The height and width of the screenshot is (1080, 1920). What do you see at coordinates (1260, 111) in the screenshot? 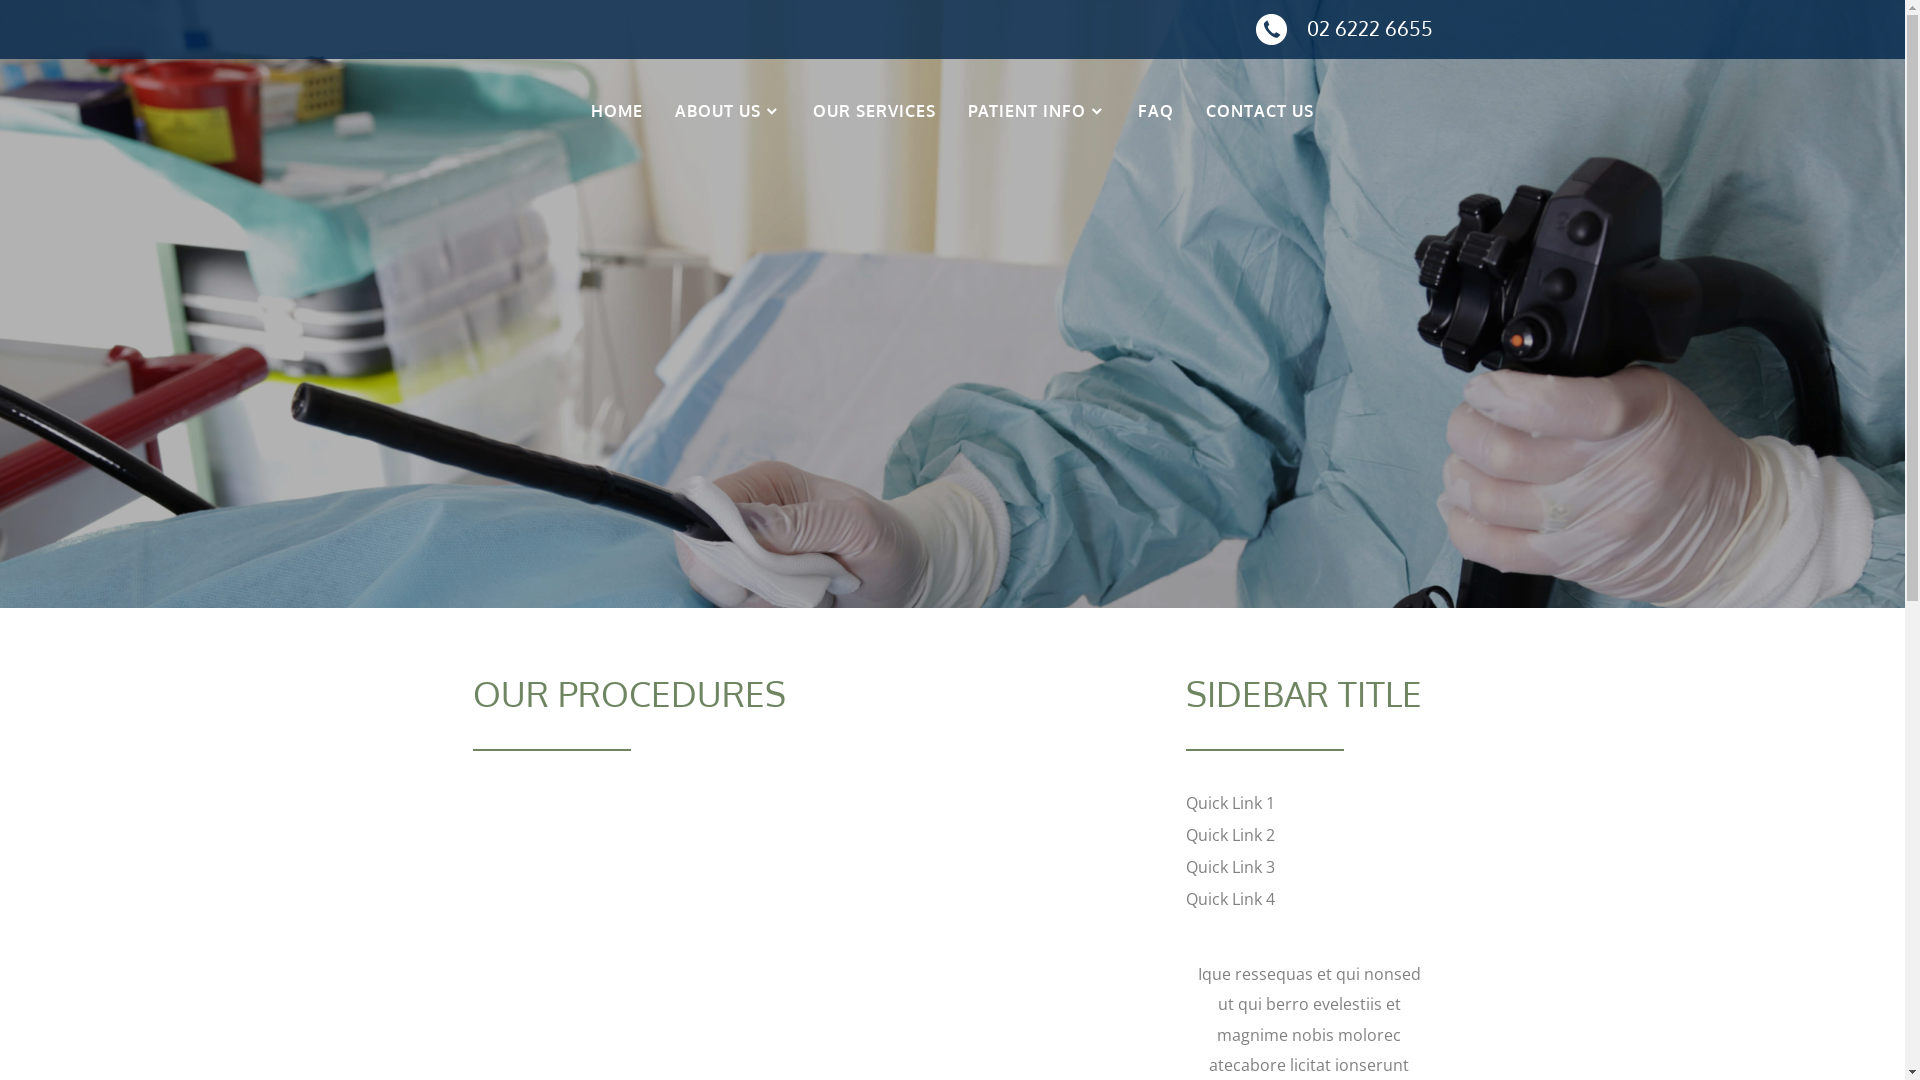
I see `CONTACT US` at bounding box center [1260, 111].